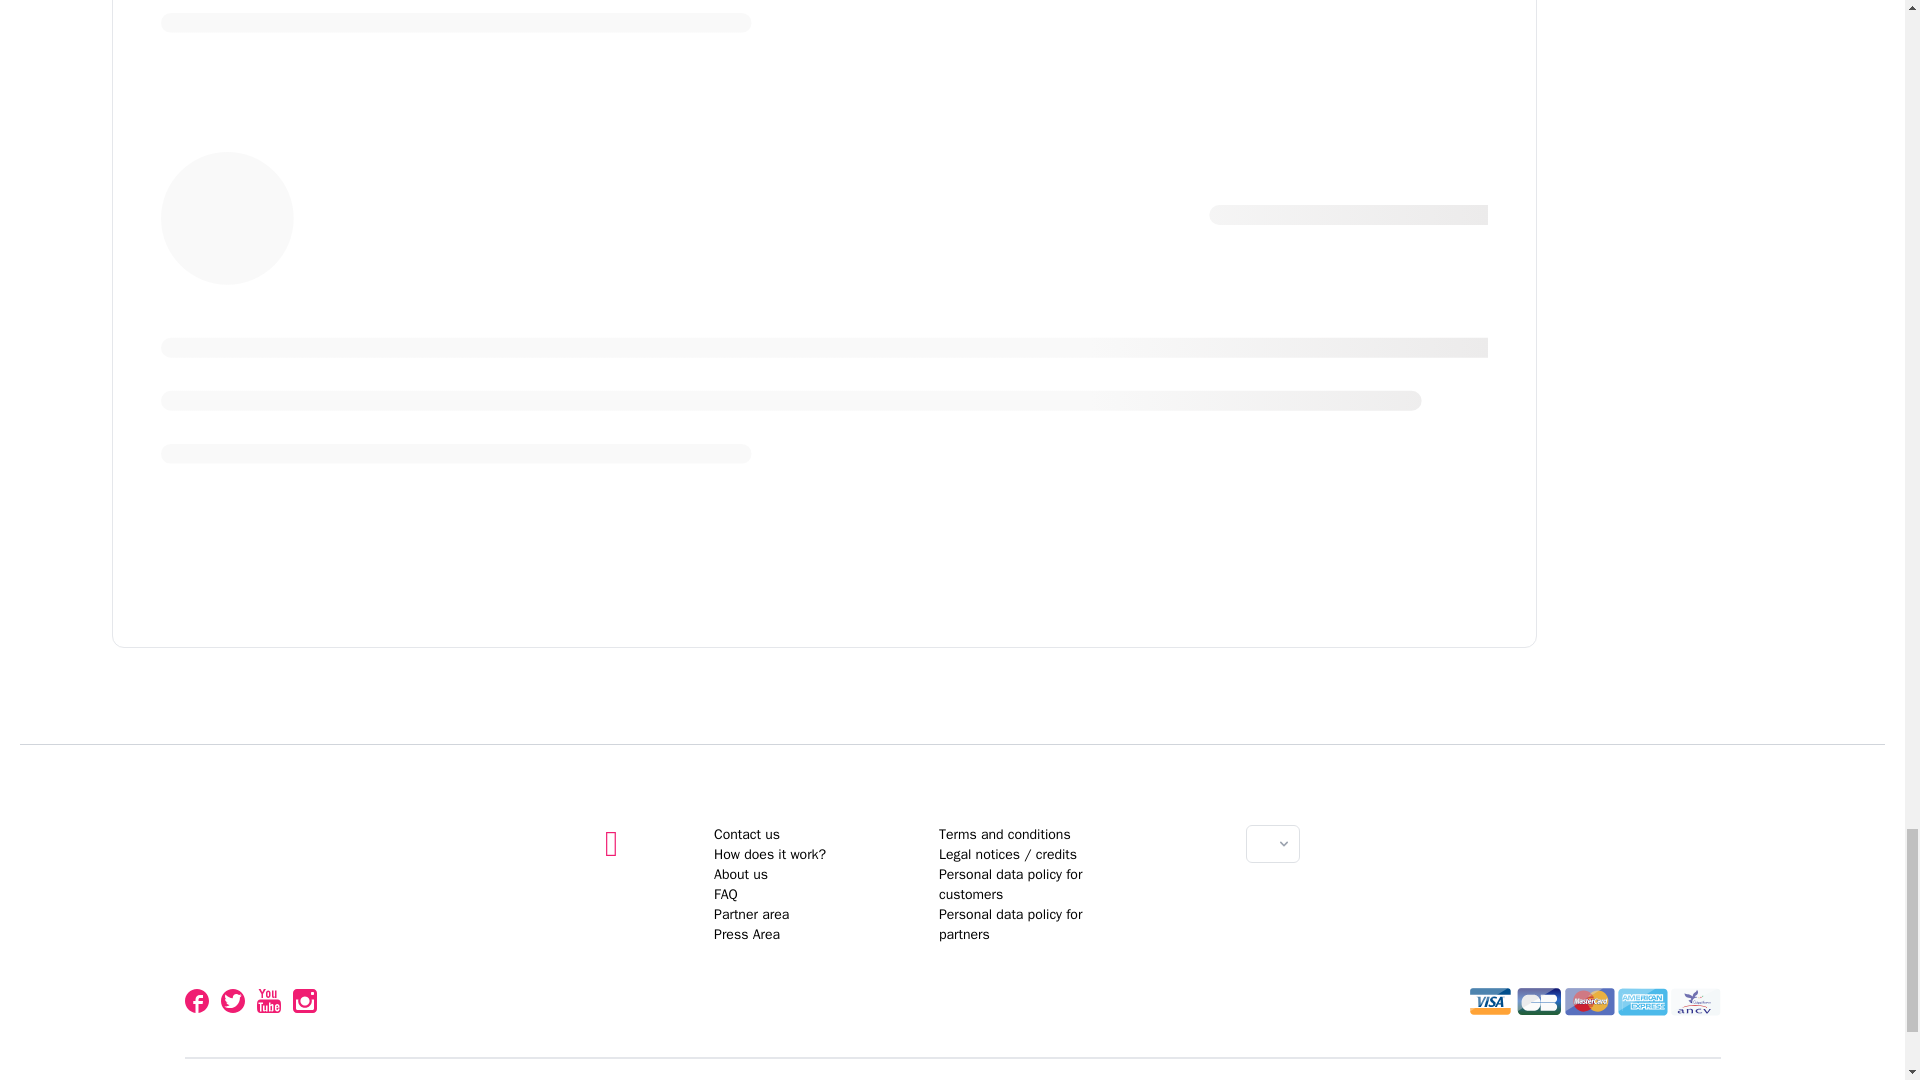 The height and width of the screenshot is (1080, 1920). I want to click on Contact us, so click(952, 984).